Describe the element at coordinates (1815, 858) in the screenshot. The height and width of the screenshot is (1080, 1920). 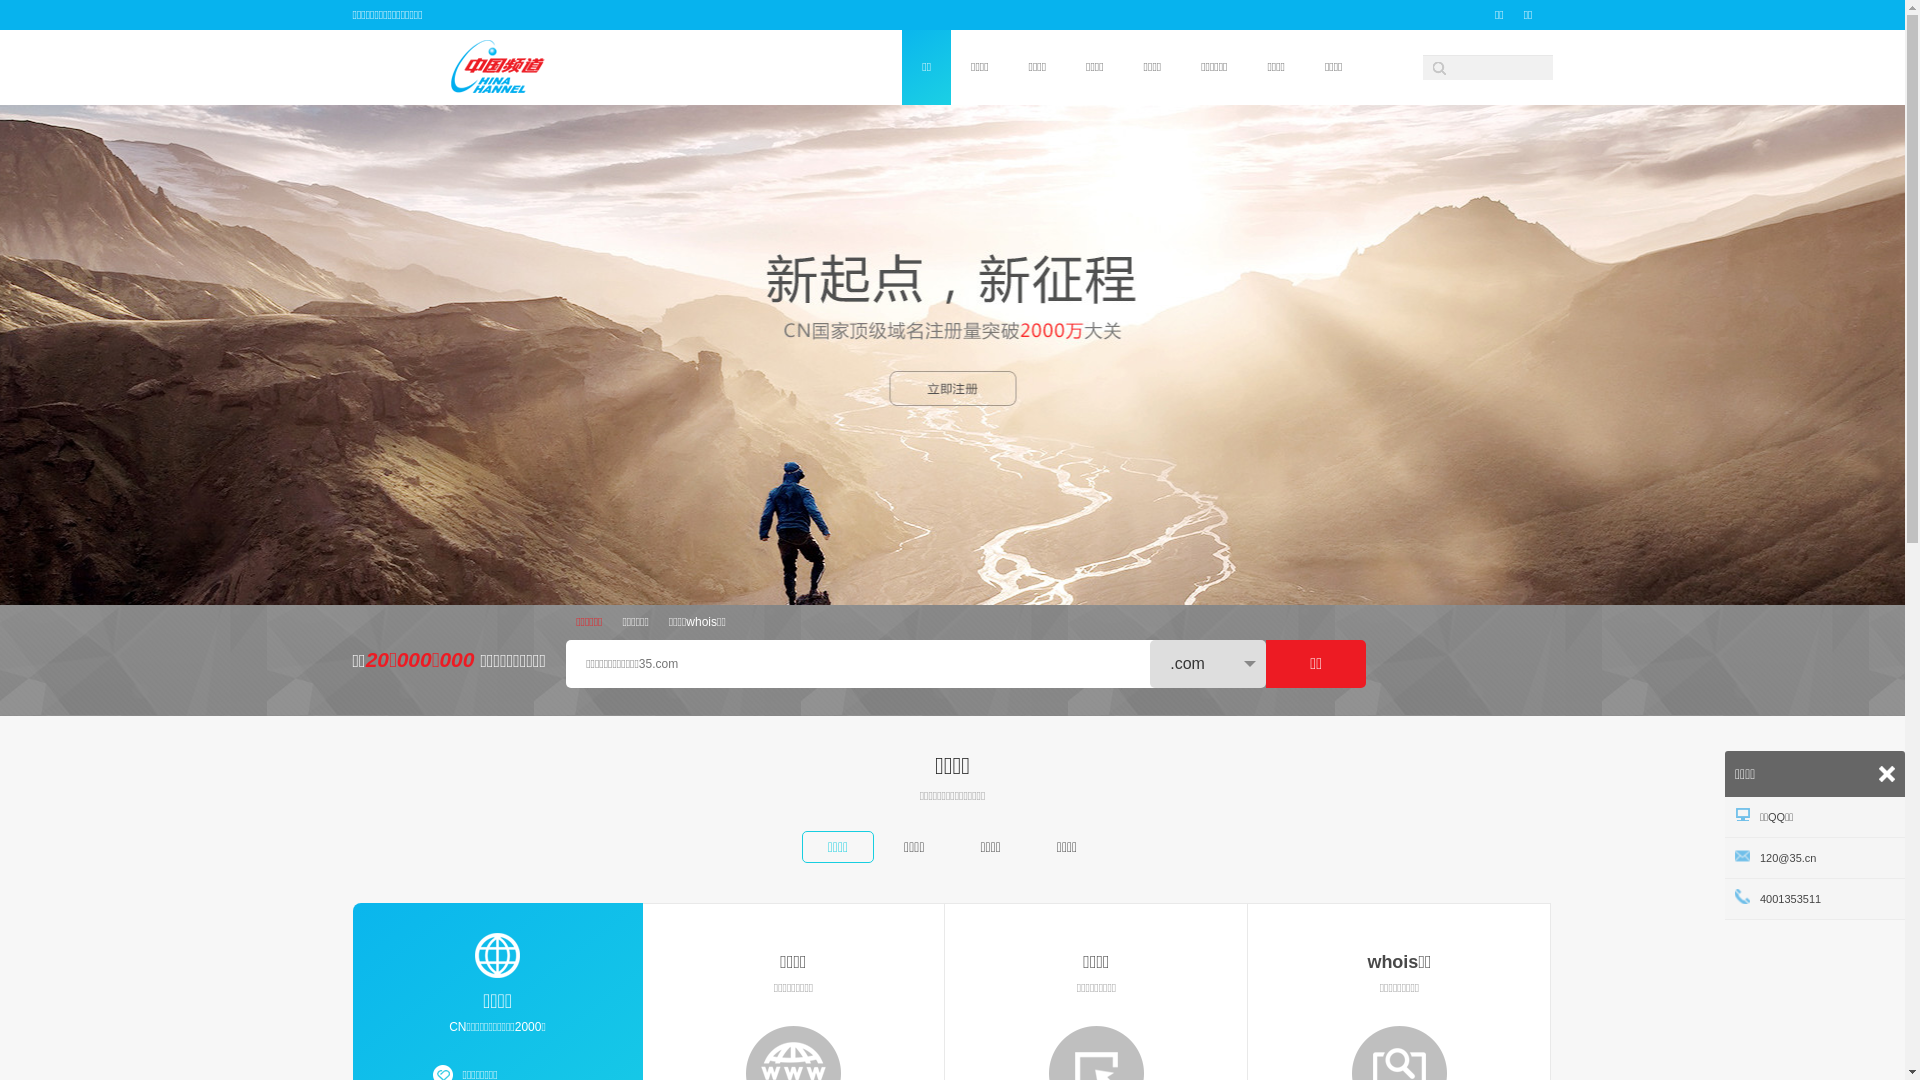
I see `120@35.cn` at that location.